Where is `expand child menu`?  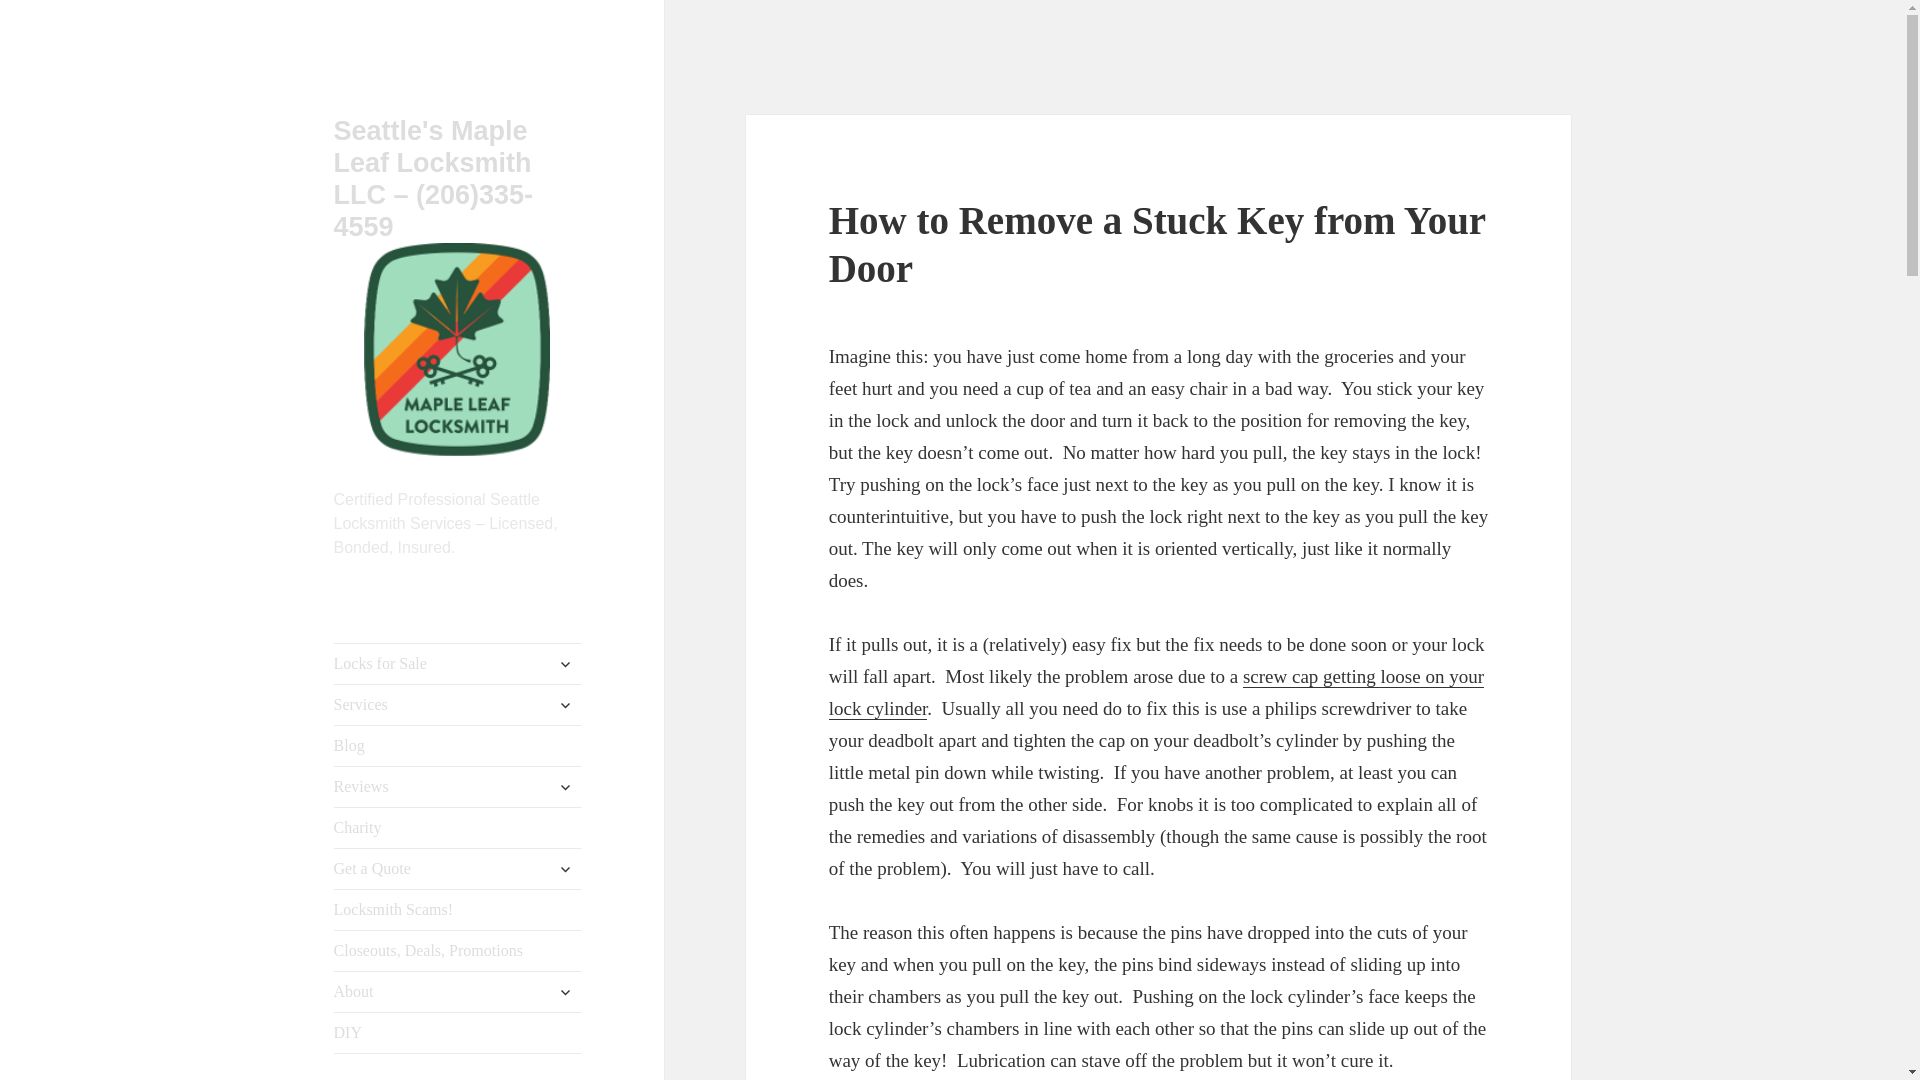
expand child menu is located at coordinates (565, 664).